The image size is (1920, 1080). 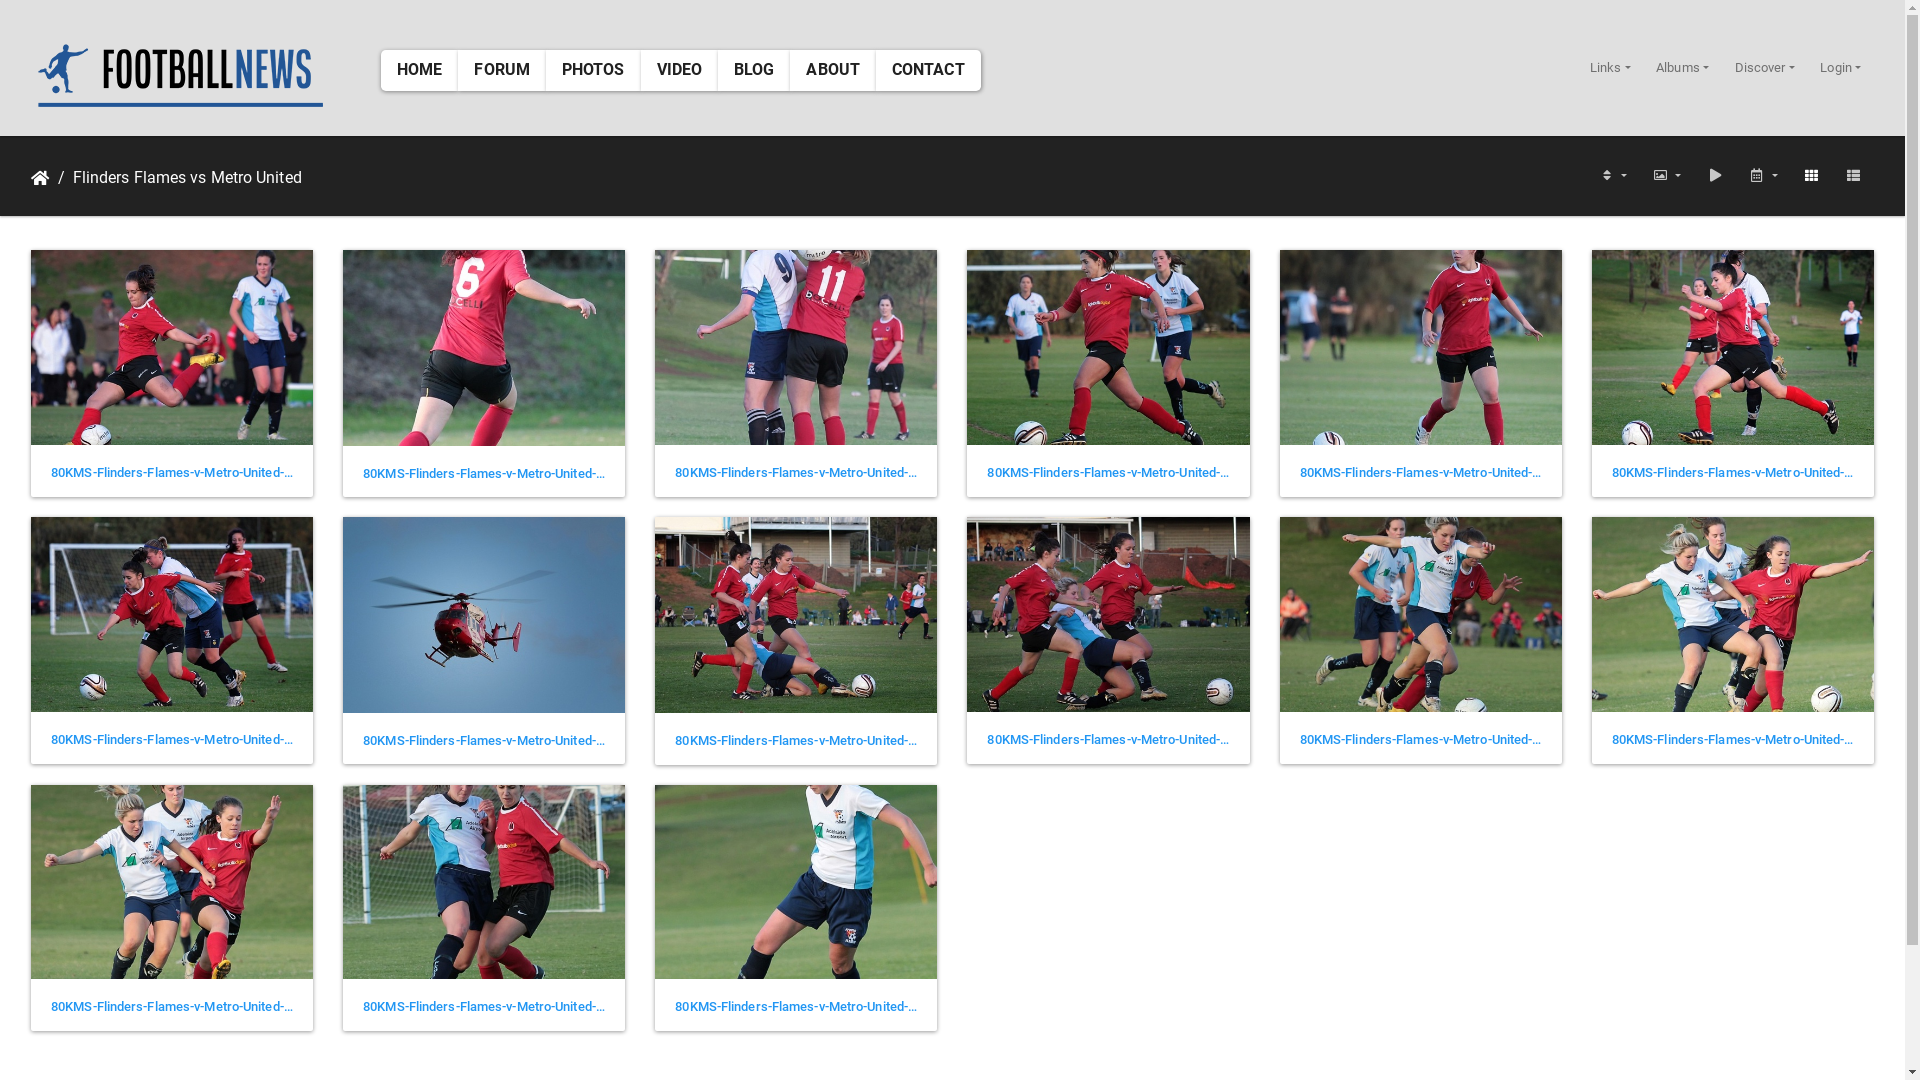 I want to click on 80KMS-Flinders-Flames-v-Metro-United-11428.jpg, so click(x=1733, y=473).